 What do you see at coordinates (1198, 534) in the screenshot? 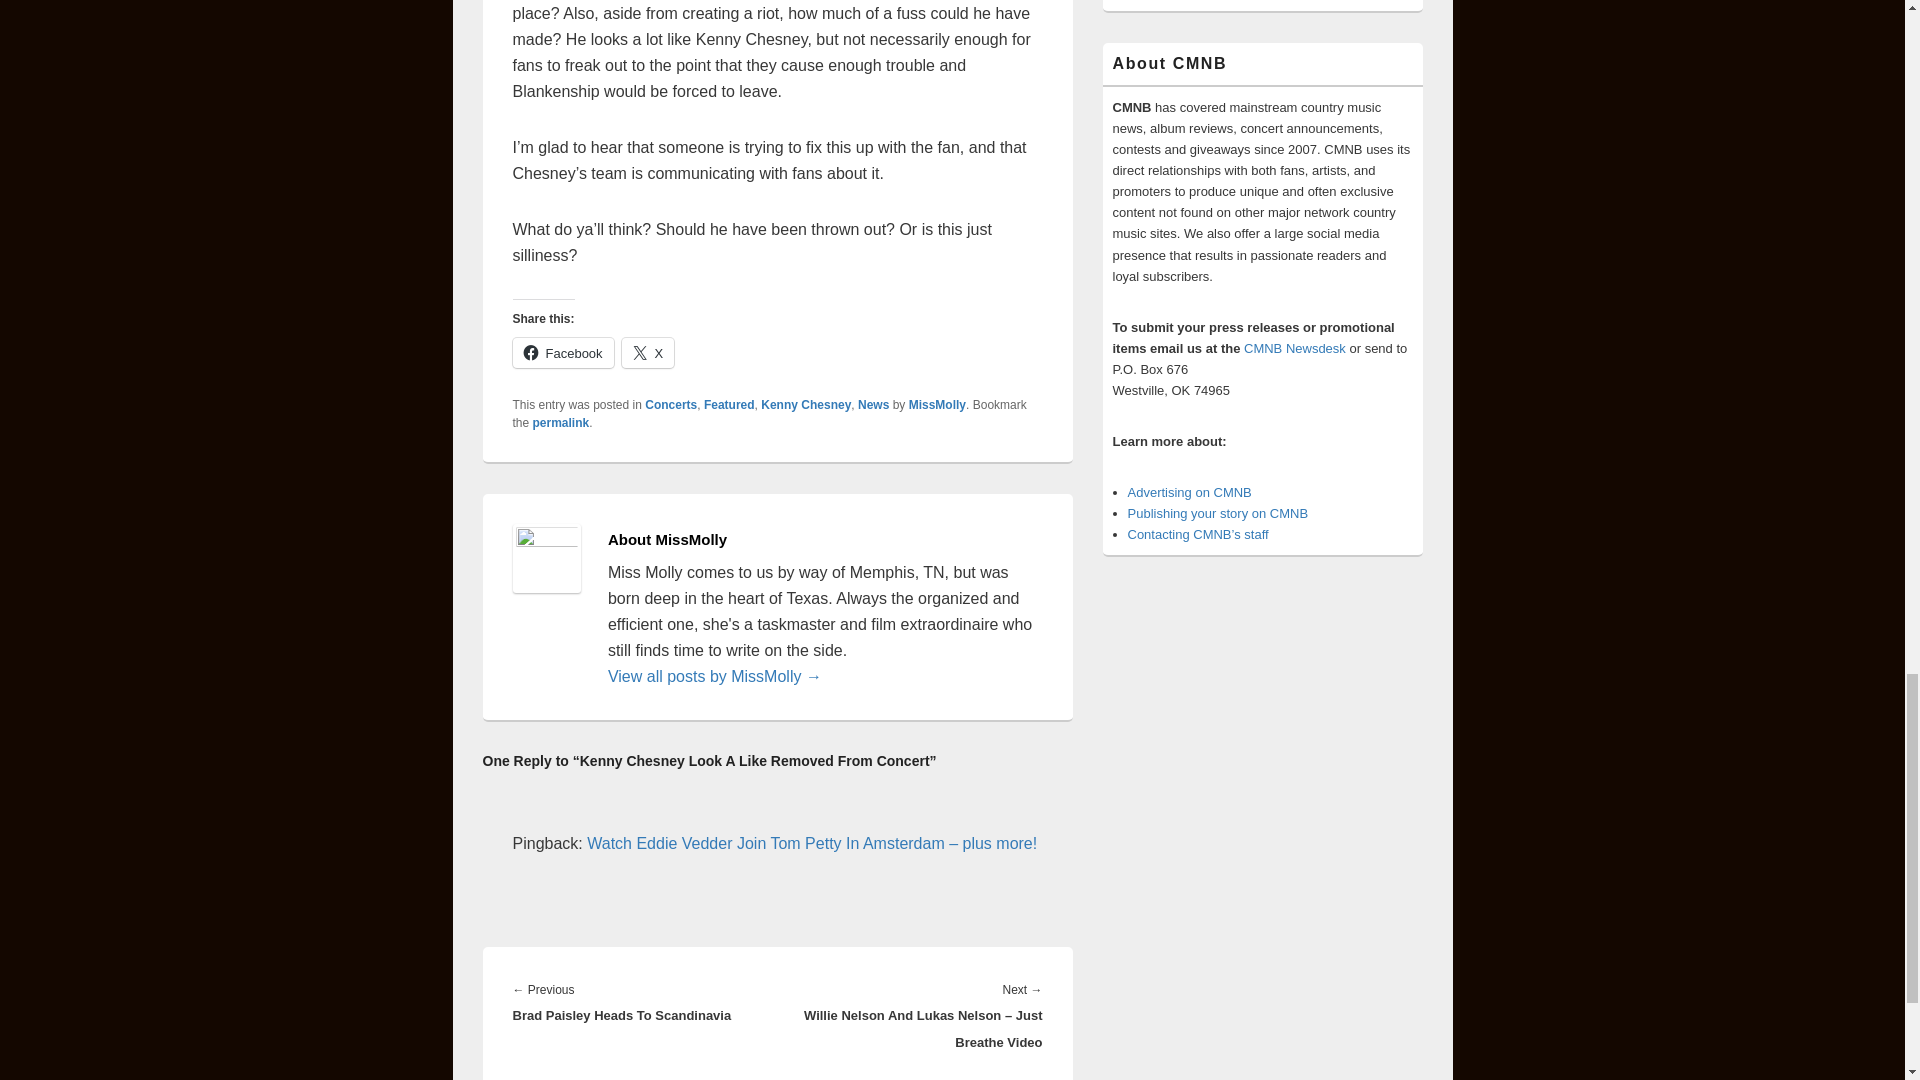
I see `Email CMNB` at bounding box center [1198, 534].